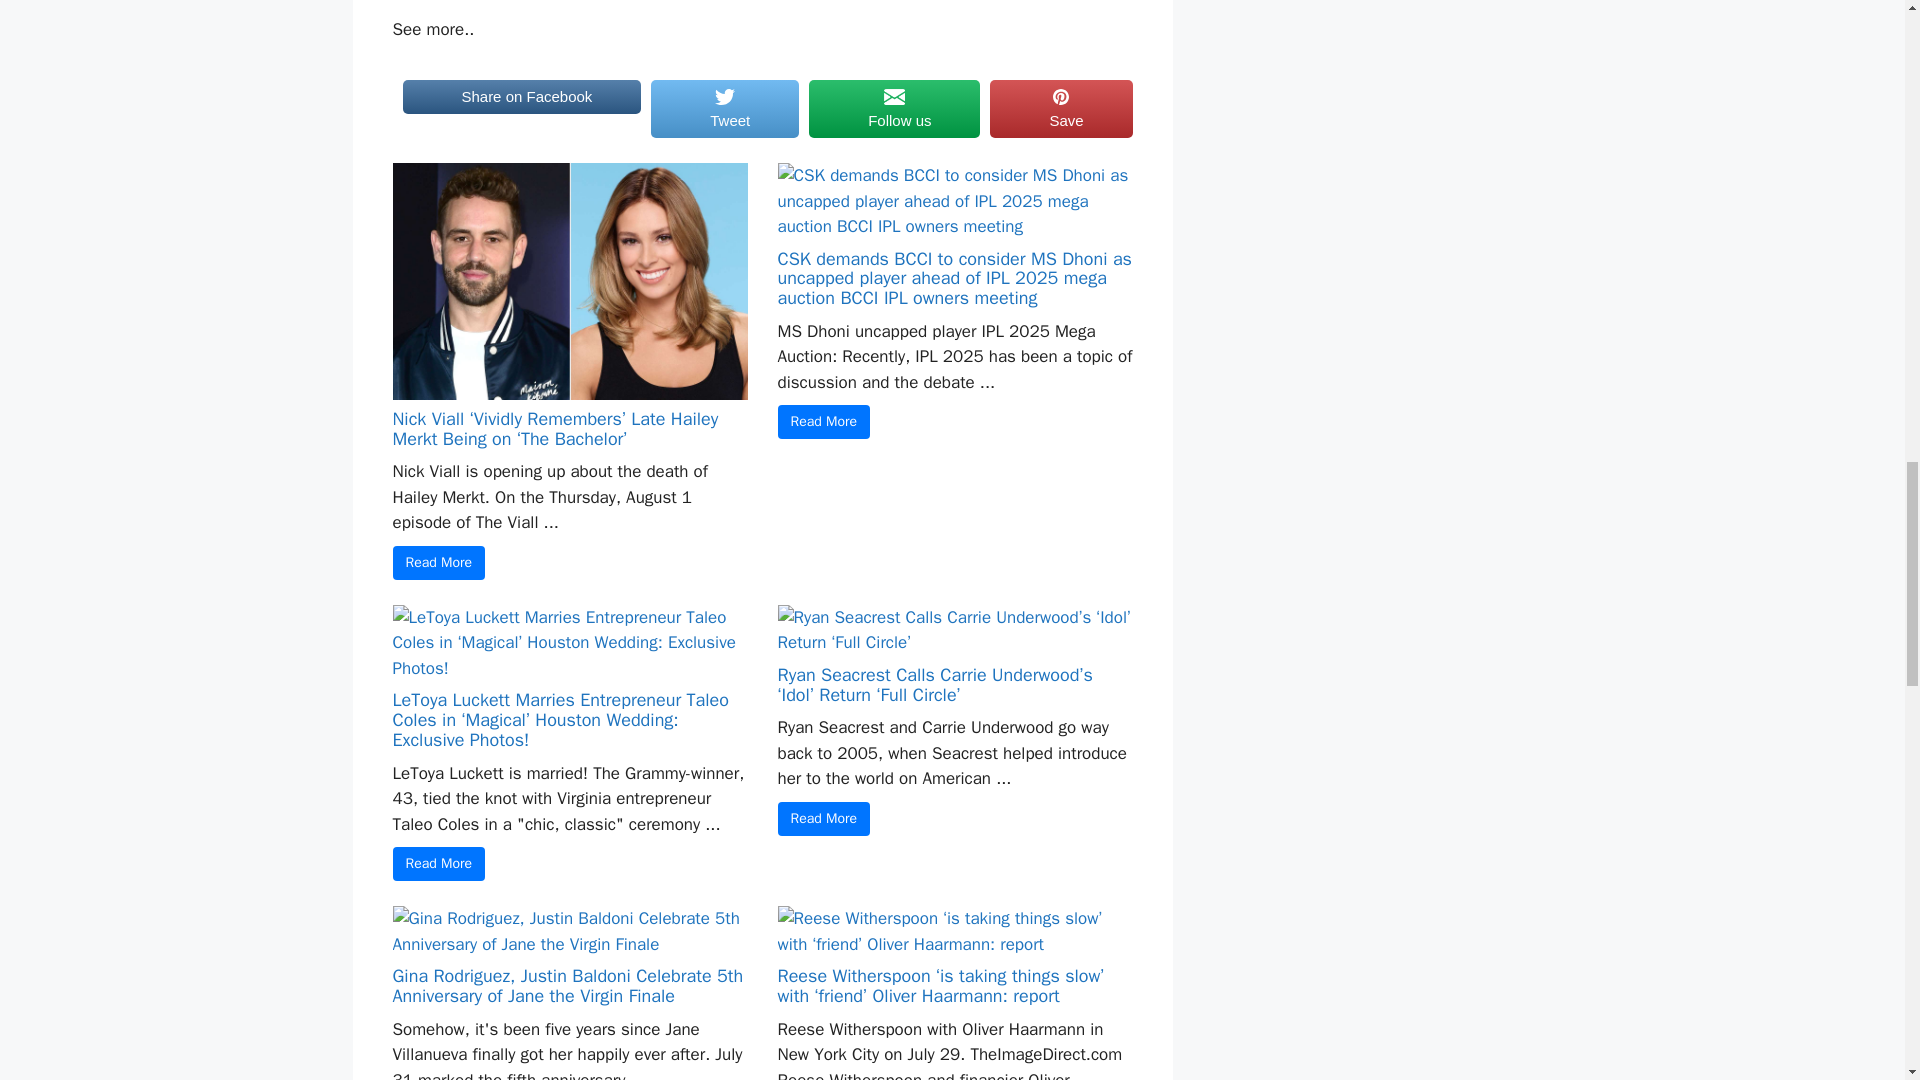 This screenshot has width=1920, height=1080. Describe the element at coordinates (438, 562) in the screenshot. I see `Read More` at that location.